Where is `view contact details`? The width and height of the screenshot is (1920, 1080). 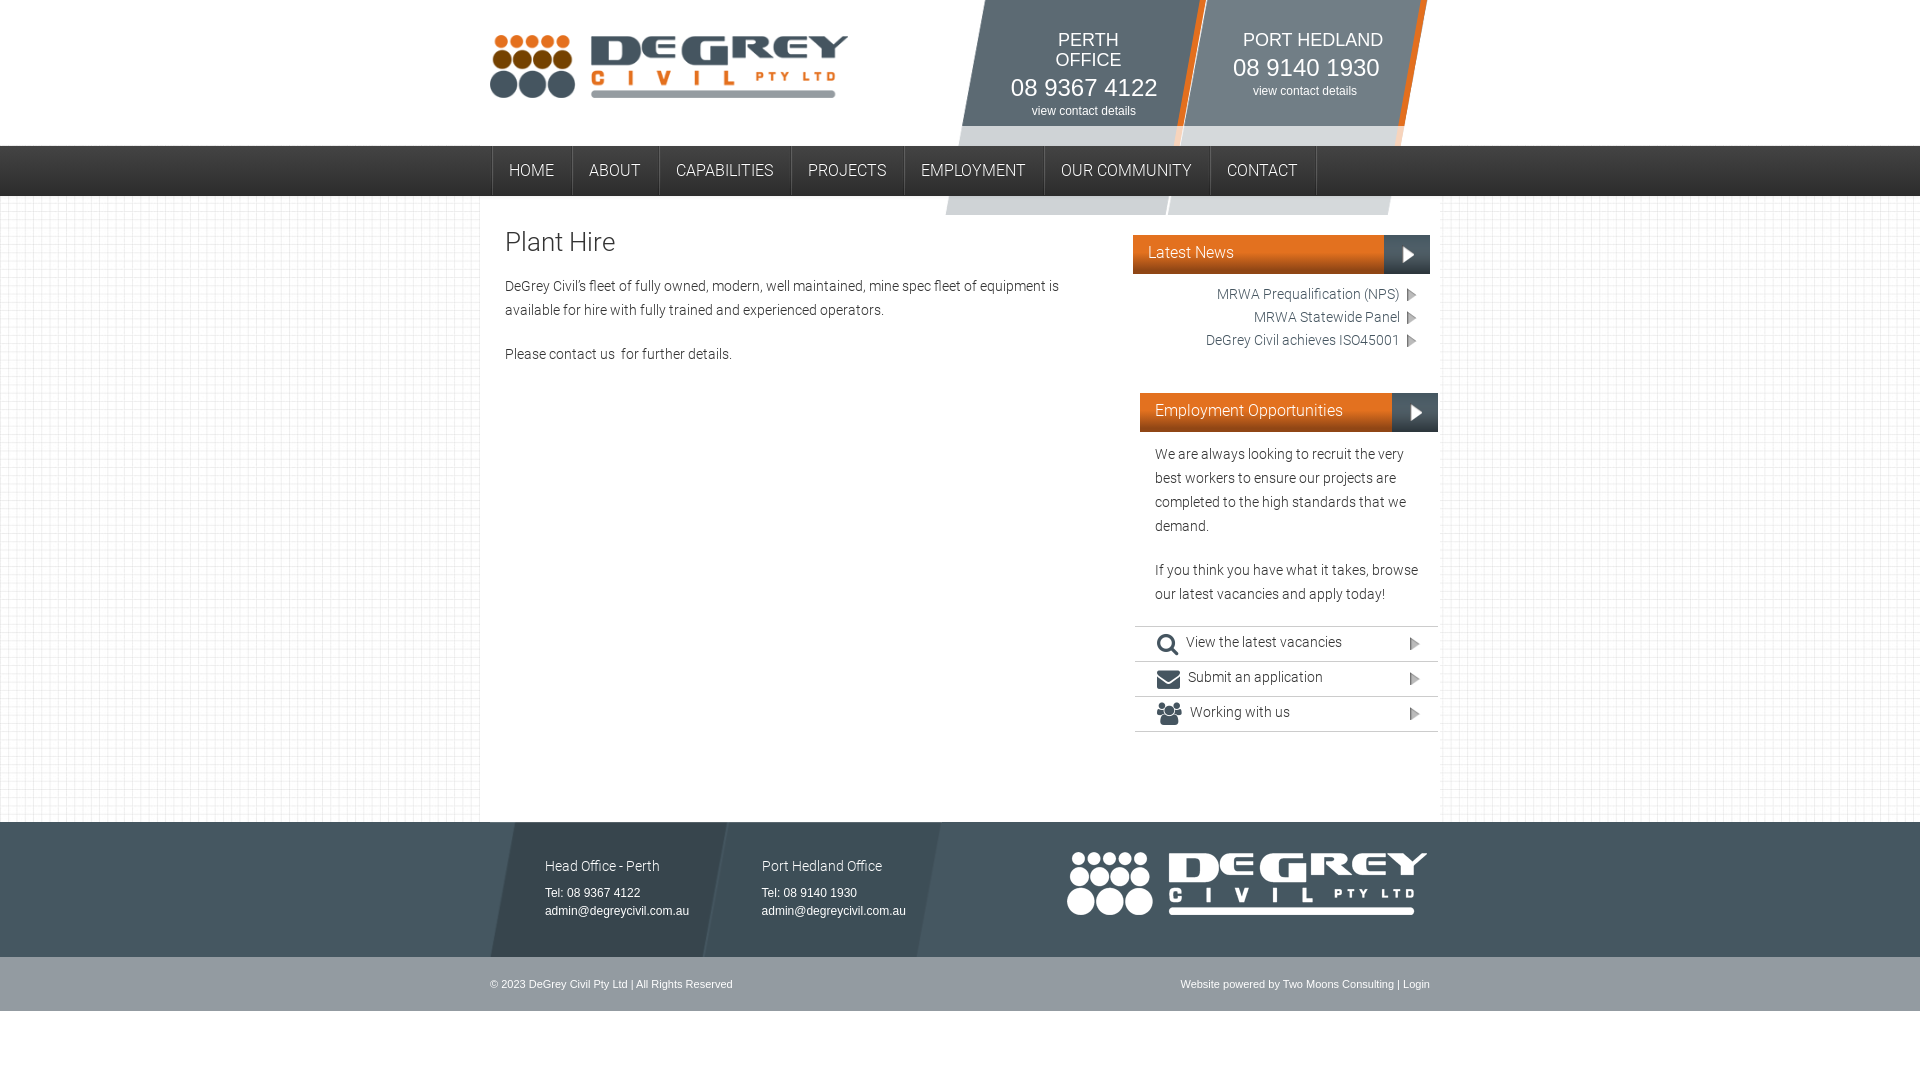 view contact details is located at coordinates (1305, 91).